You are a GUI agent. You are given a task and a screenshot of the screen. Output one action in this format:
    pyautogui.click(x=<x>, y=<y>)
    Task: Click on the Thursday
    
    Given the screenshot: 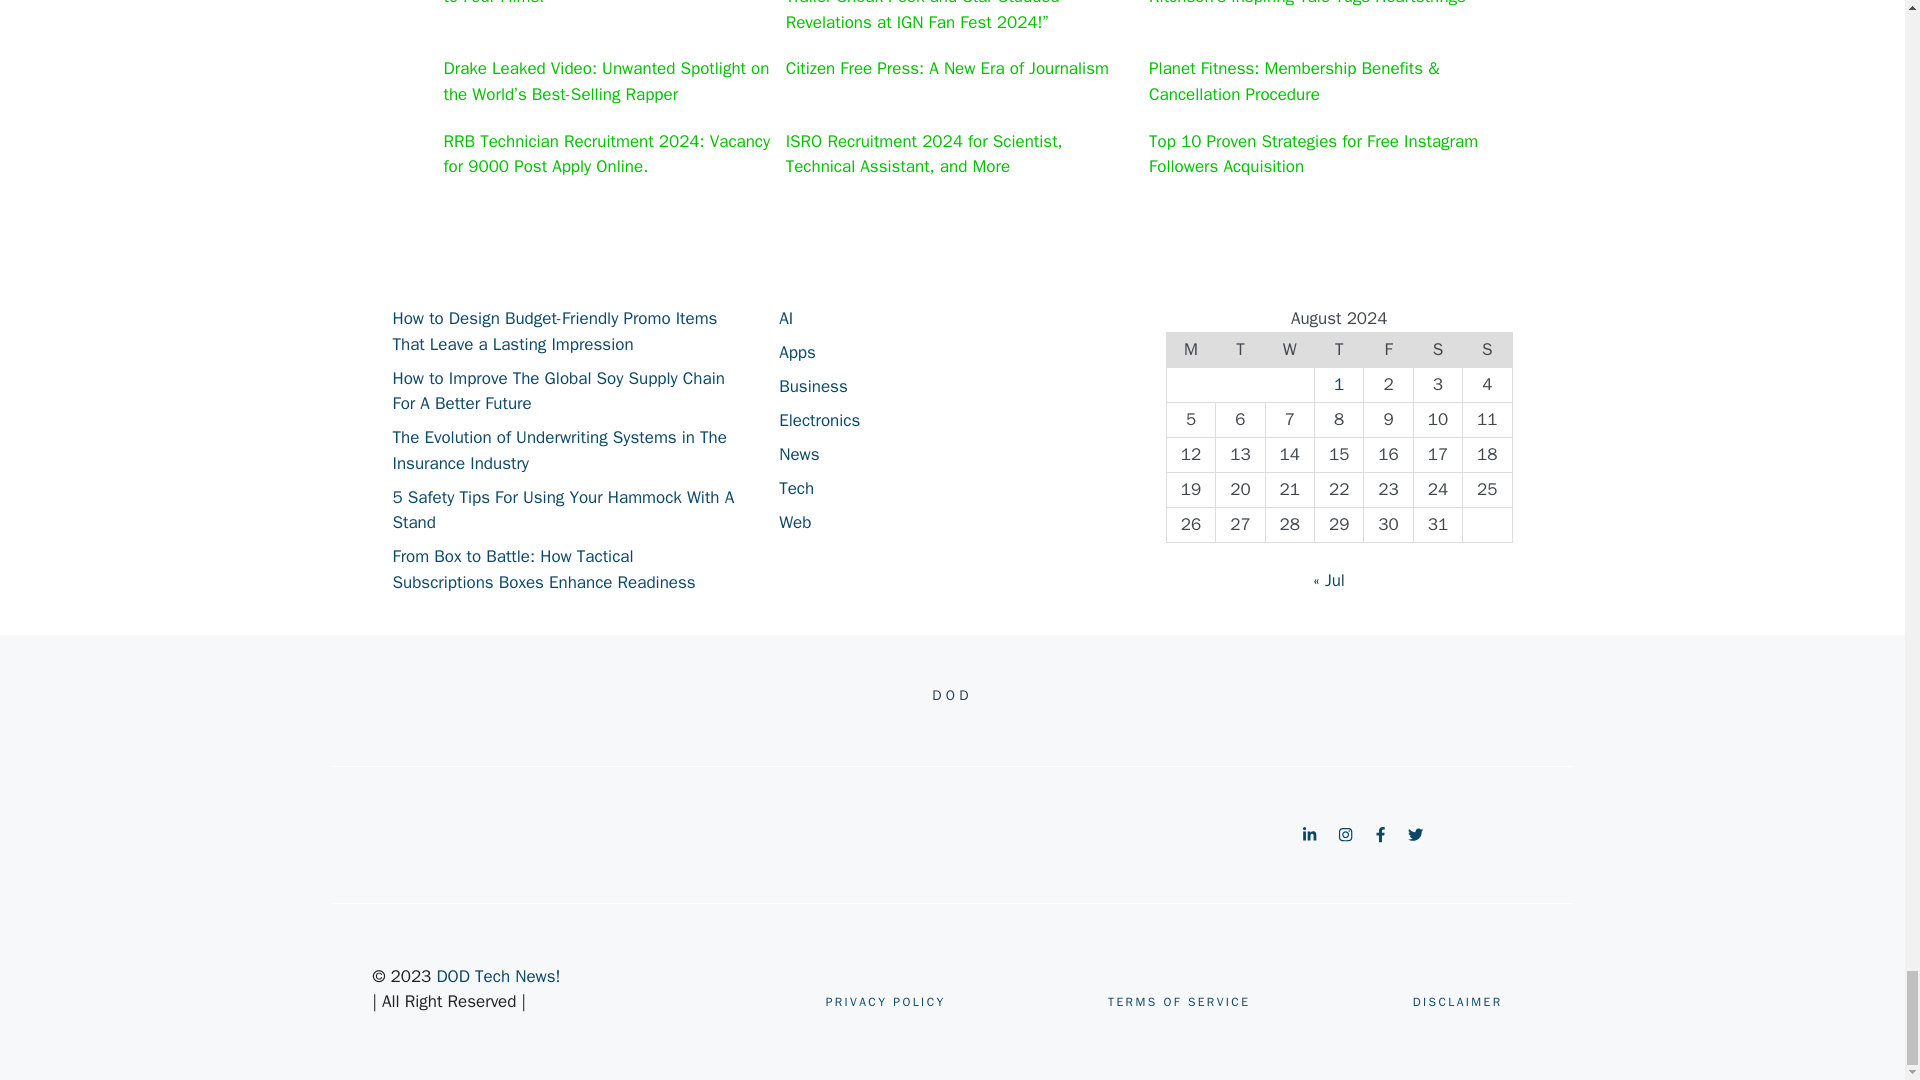 What is the action you would take?
    pyautogui.click(x=1338, y=349)
    